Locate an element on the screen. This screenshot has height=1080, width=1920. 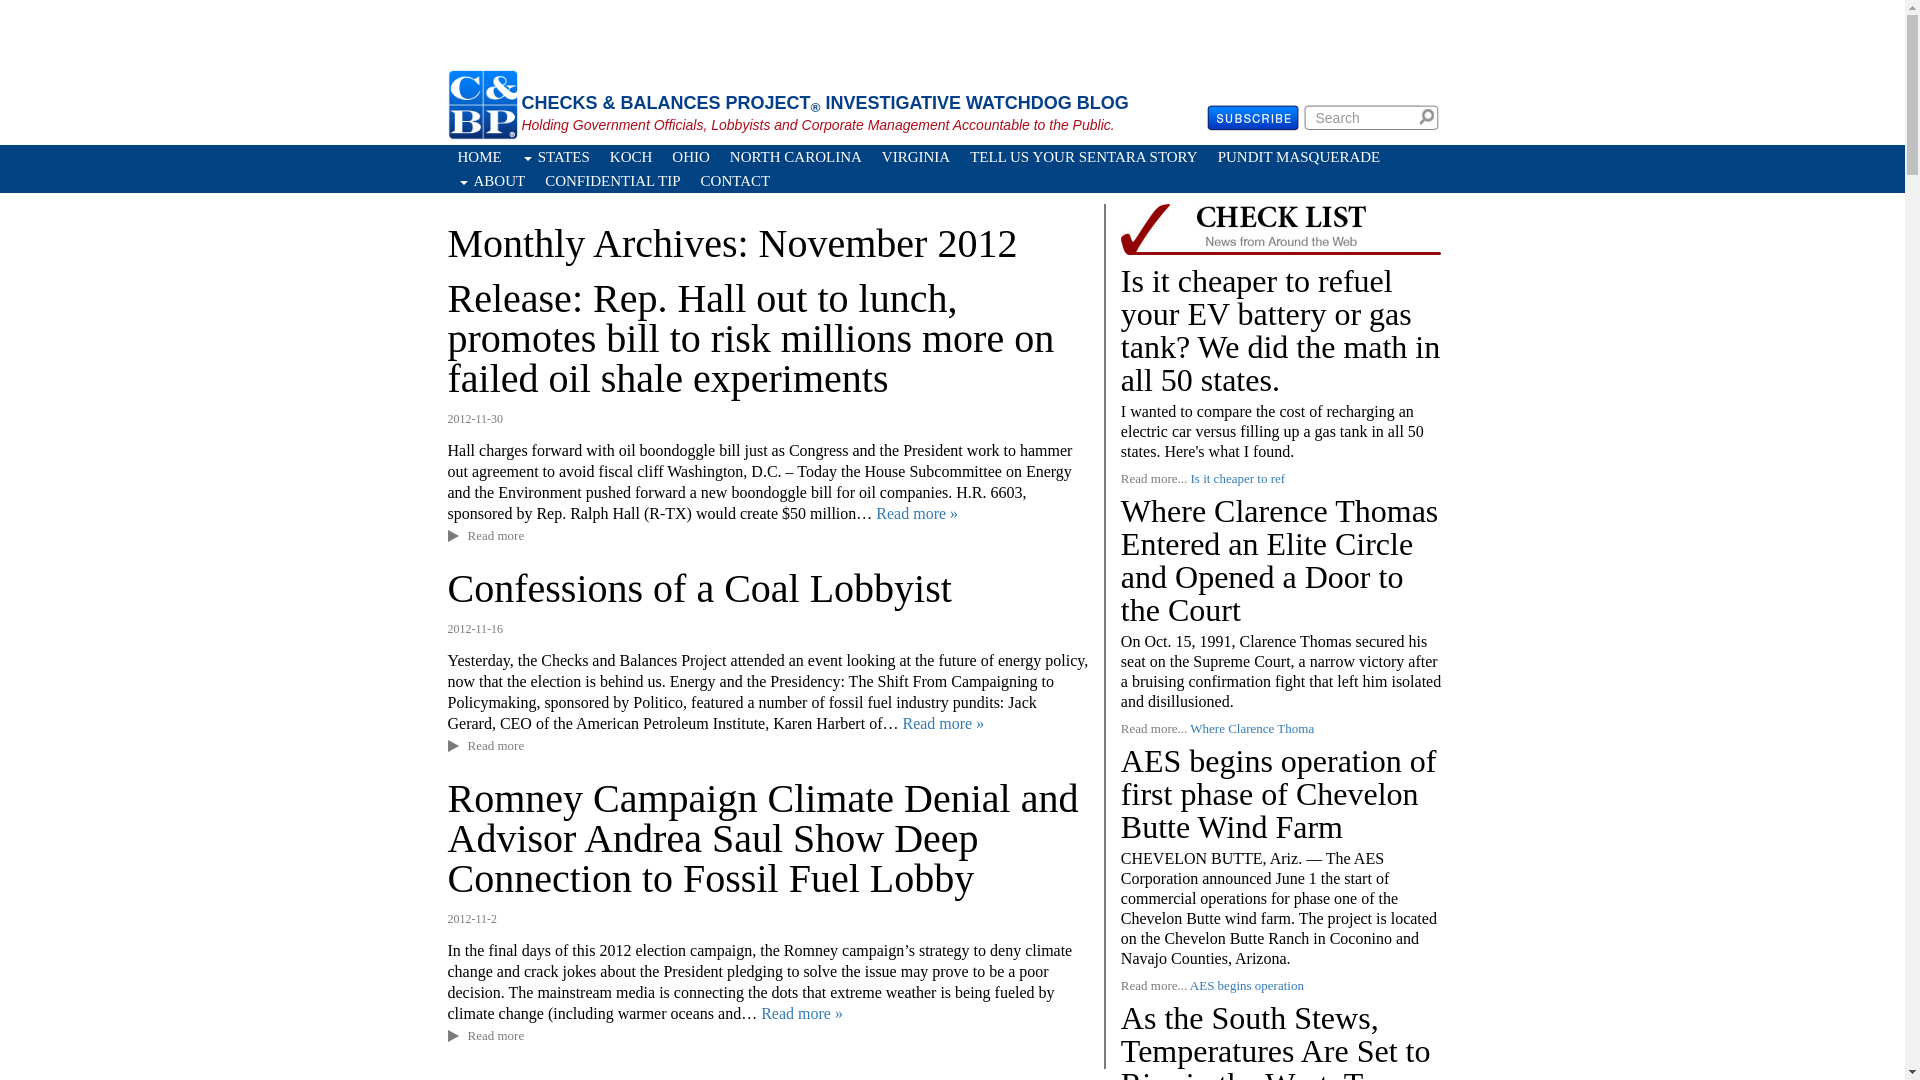
Search is located at coordinates (1430, 116).